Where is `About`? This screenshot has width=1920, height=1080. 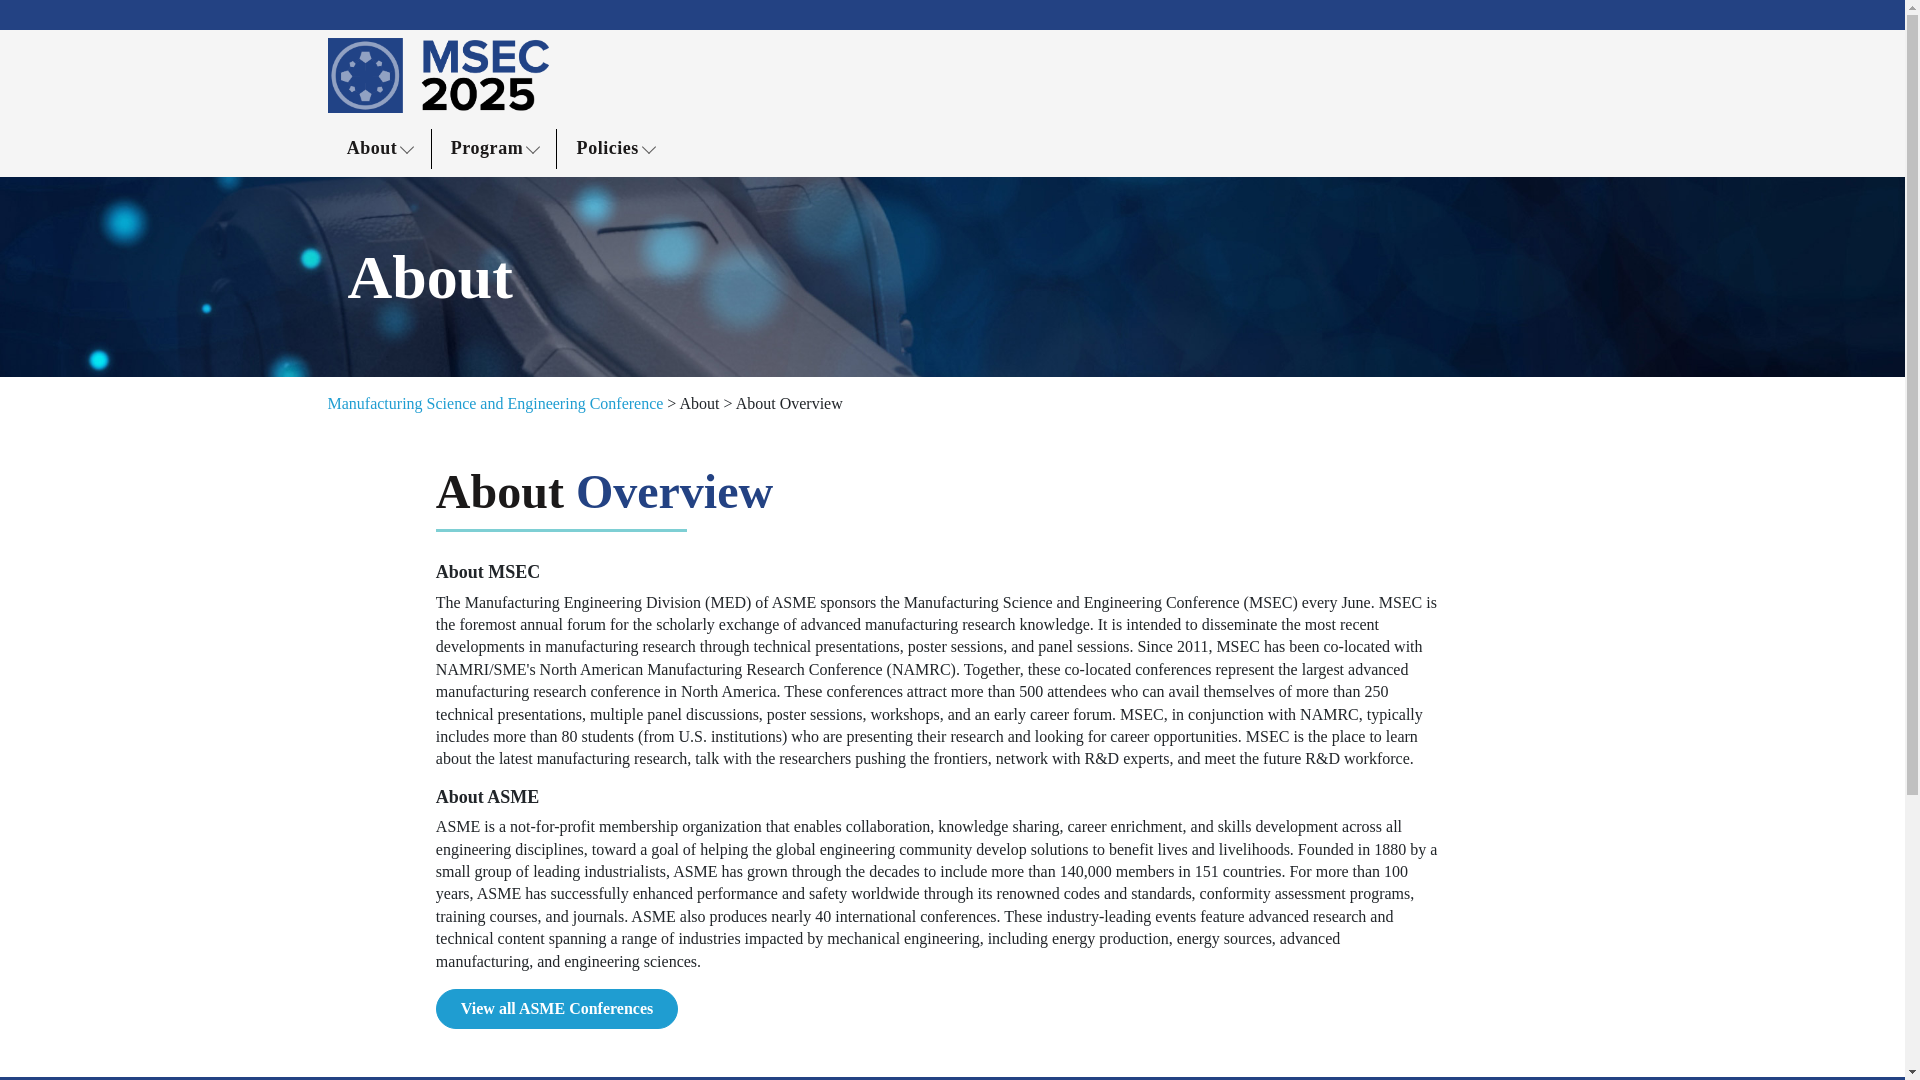
About is located at coordinates (380, 148).